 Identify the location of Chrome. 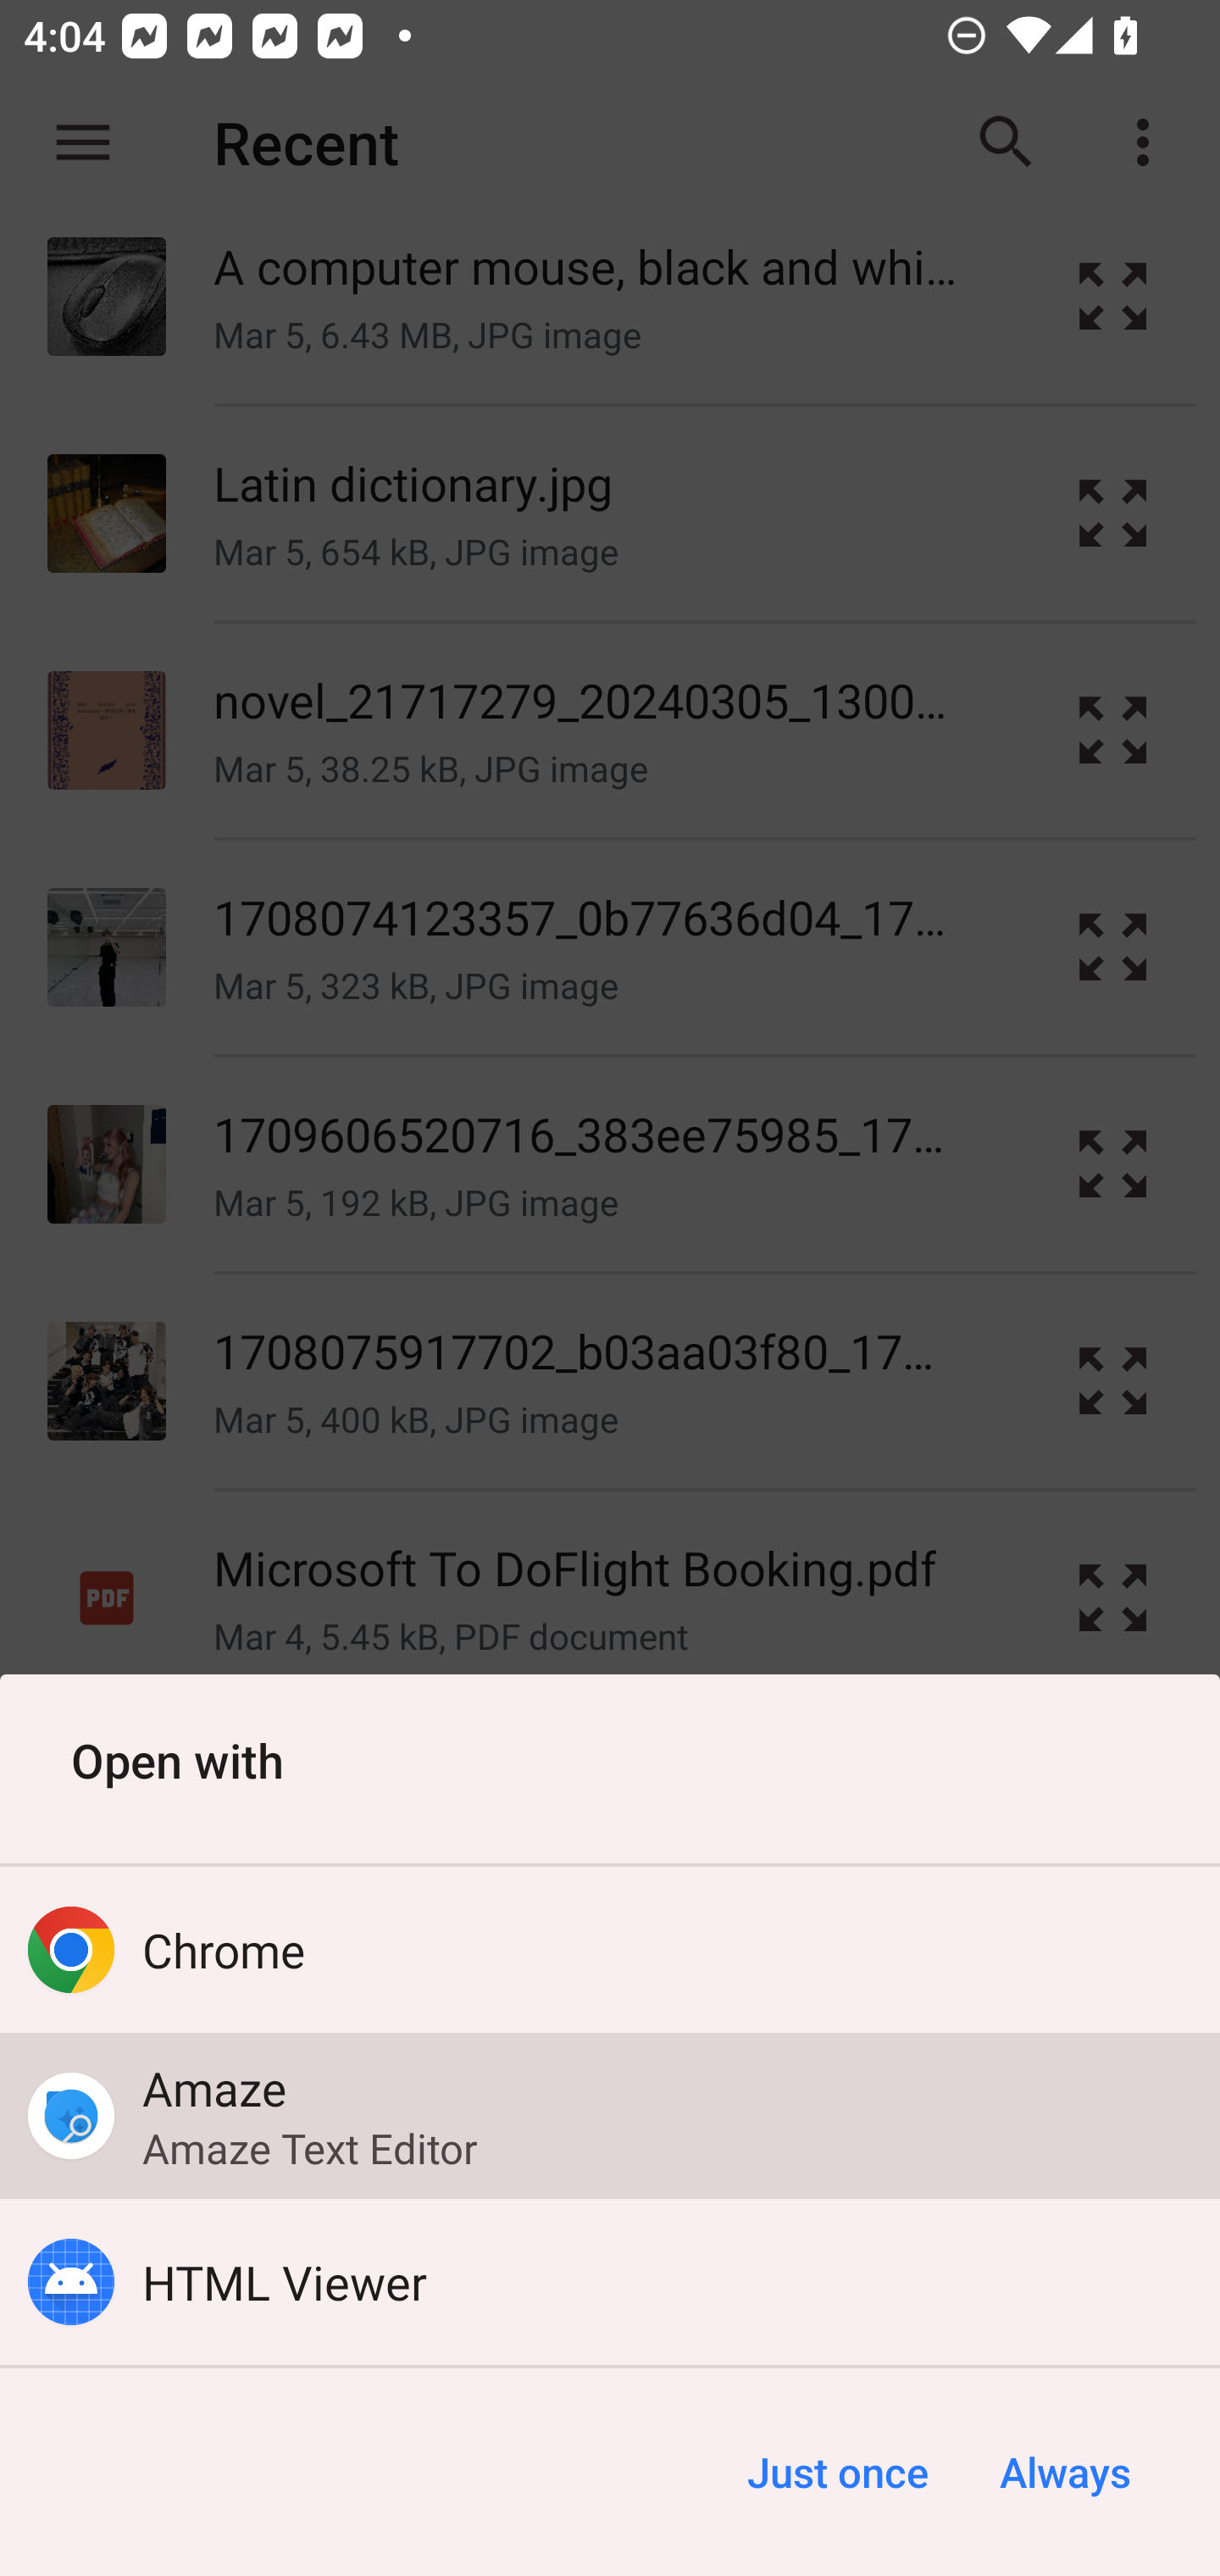
(610, 1950).